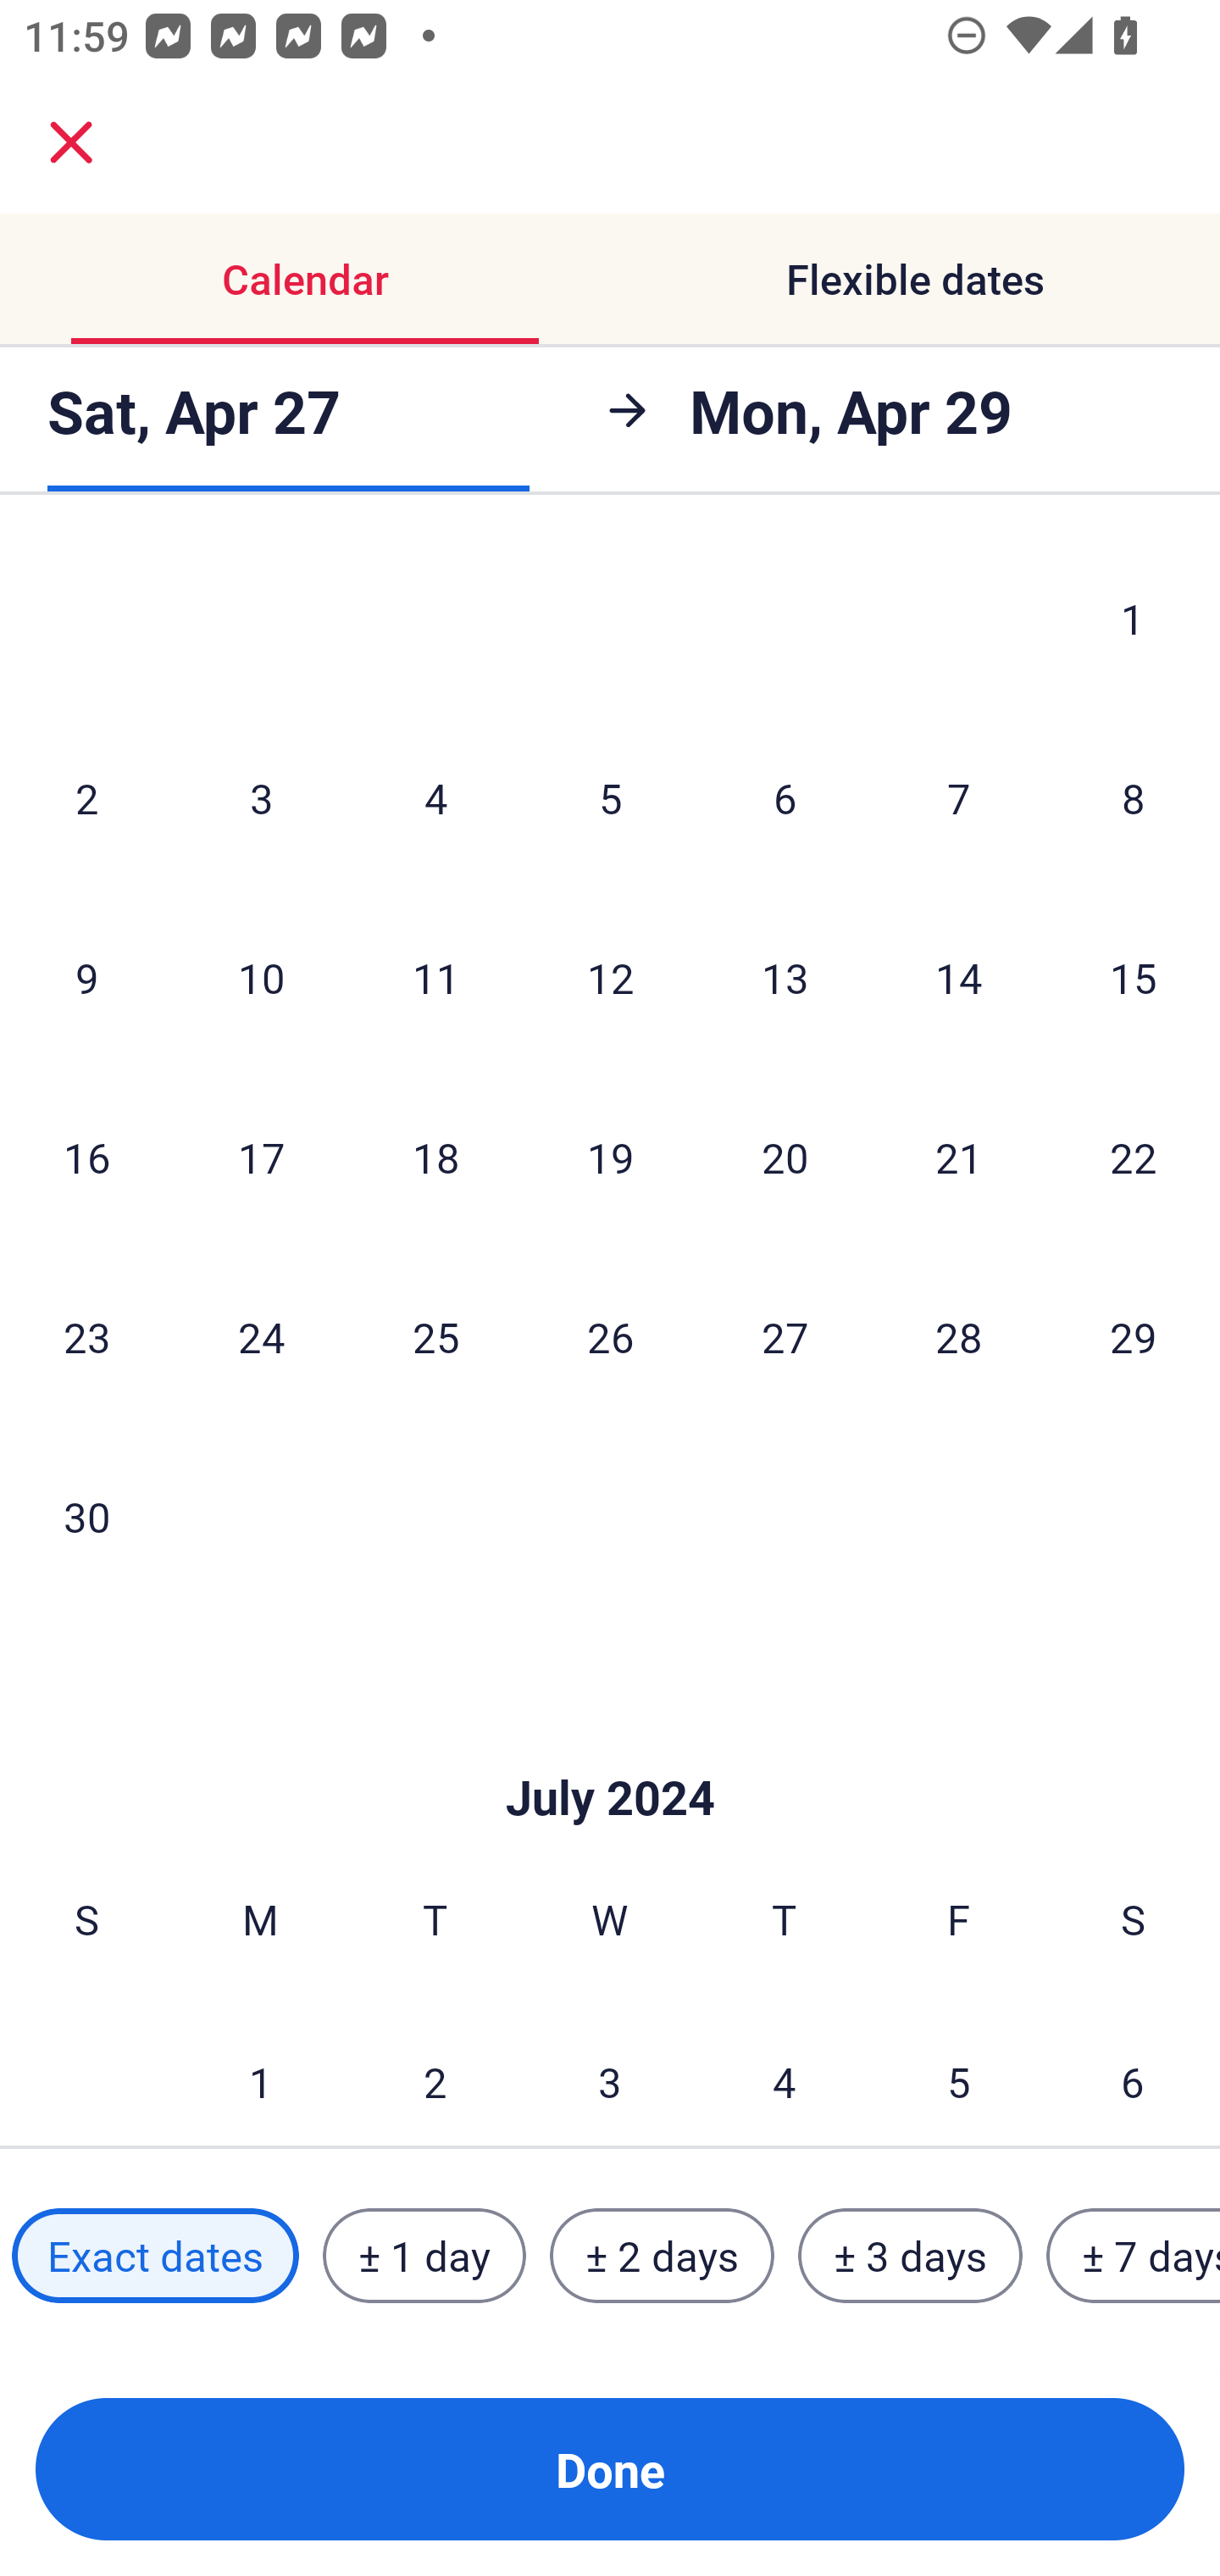 The image size is (1220, 2576). Describe the element at coordinates (785, 2069) in the screenshot. I see `4 Thursday, July 4, 2024` at that location.